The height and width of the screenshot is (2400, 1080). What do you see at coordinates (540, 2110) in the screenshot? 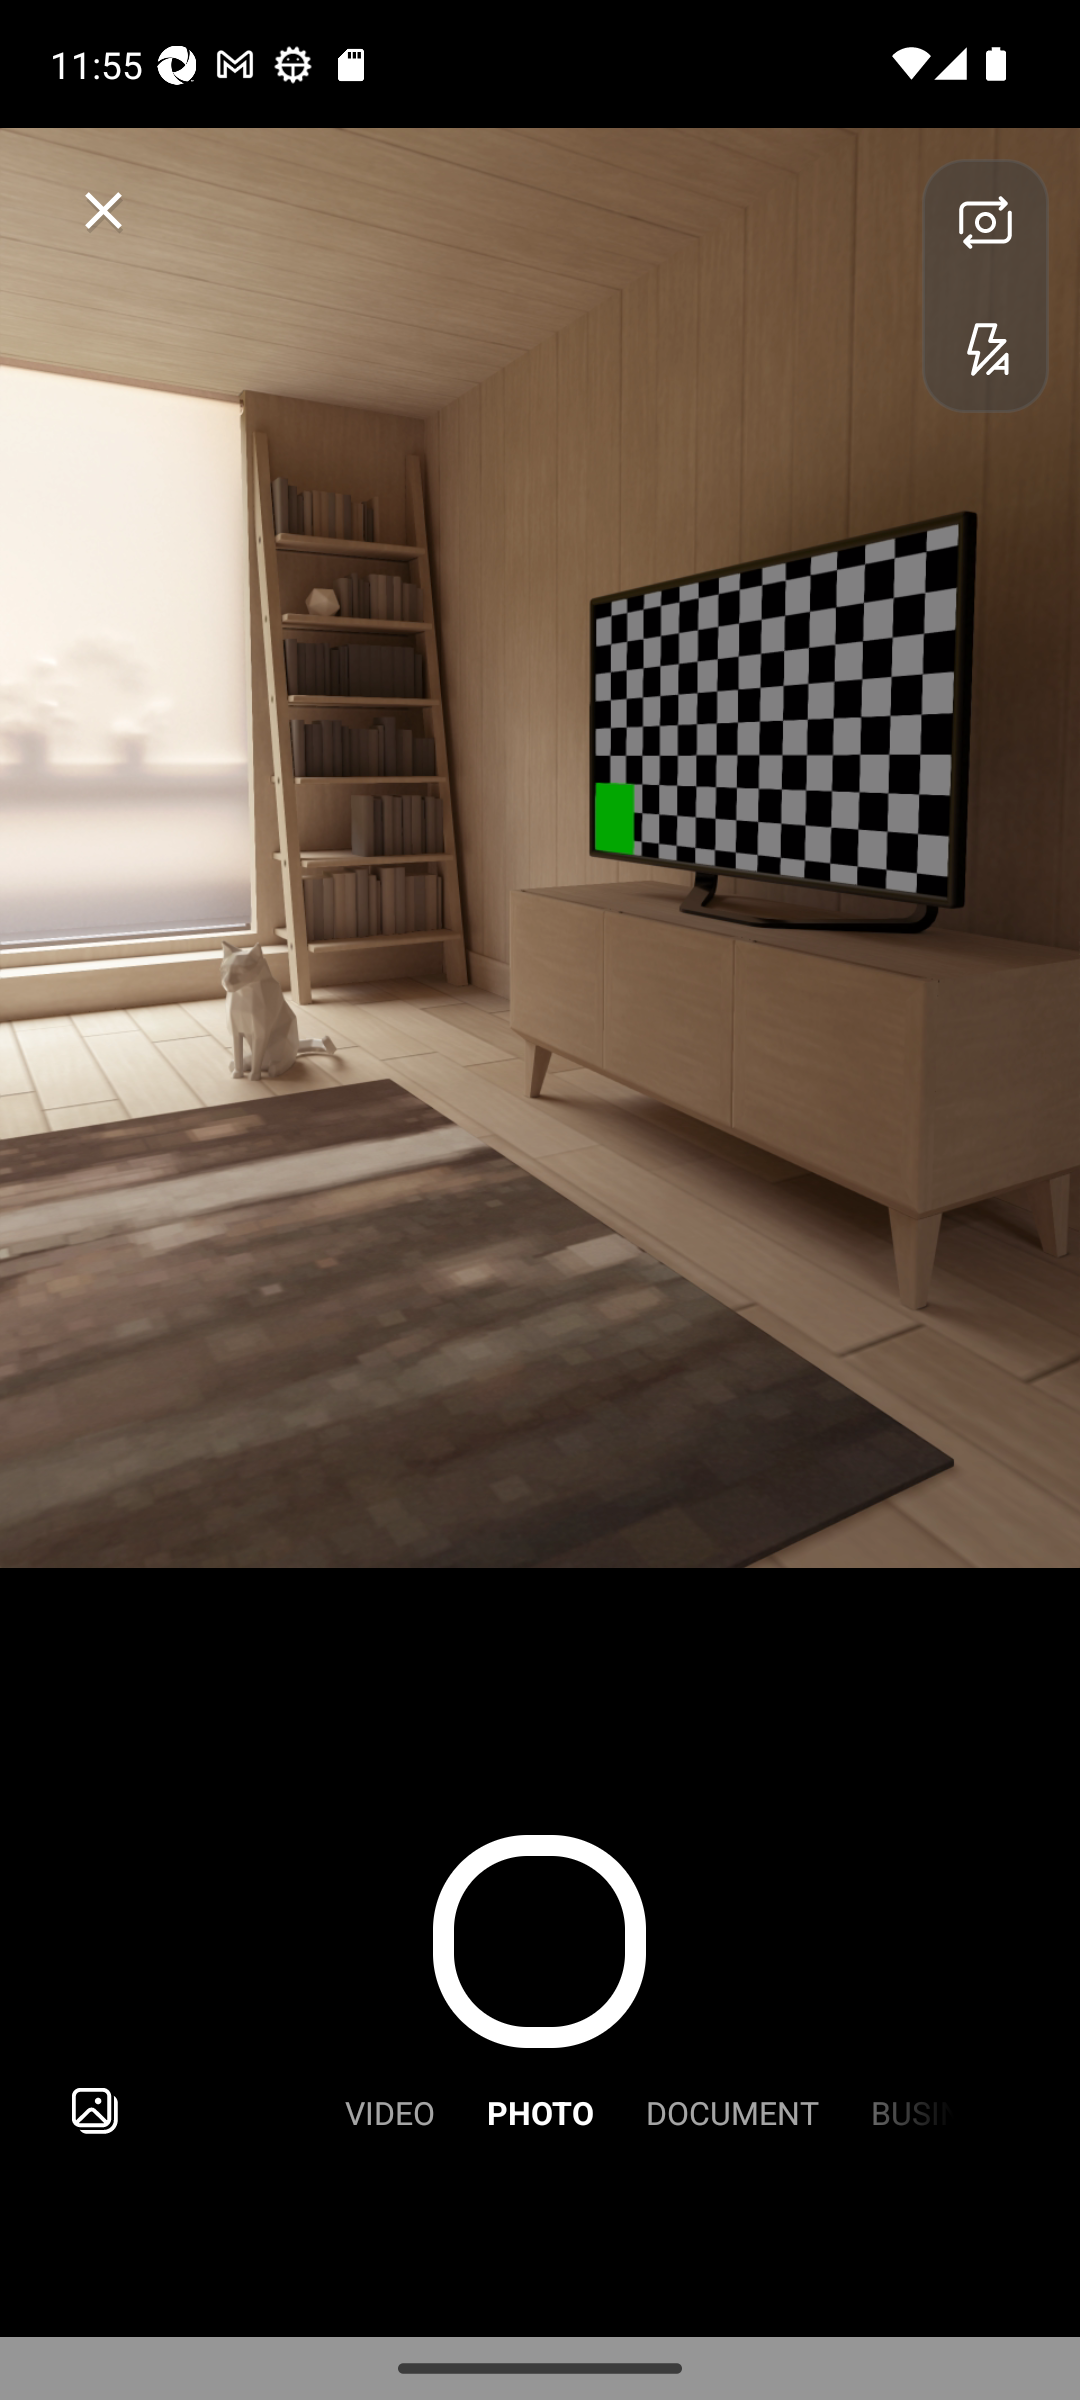
I see `PHOTO` at bounding box center [540, 2110].